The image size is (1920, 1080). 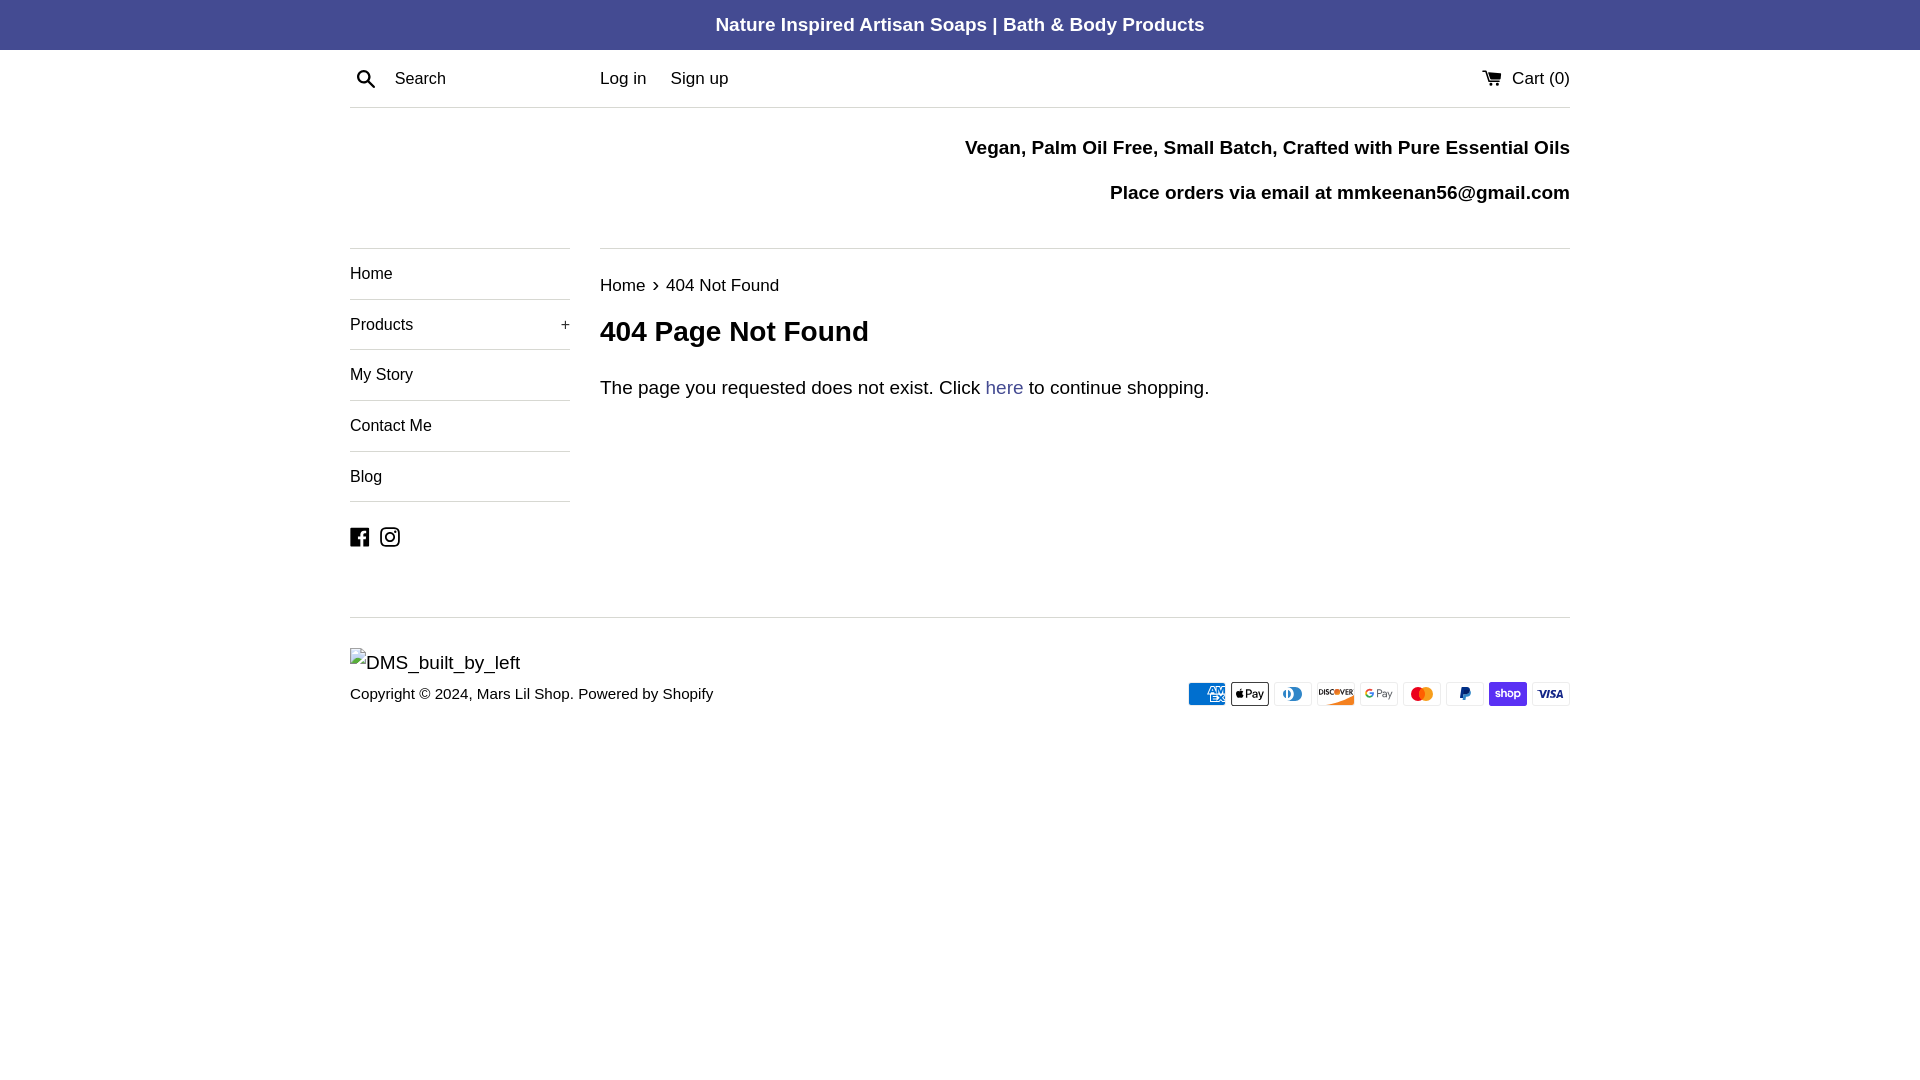 What do you see at coordinates (700, 78) in the screenshot?
I see `Sign up` at bounding box center [700, 78].